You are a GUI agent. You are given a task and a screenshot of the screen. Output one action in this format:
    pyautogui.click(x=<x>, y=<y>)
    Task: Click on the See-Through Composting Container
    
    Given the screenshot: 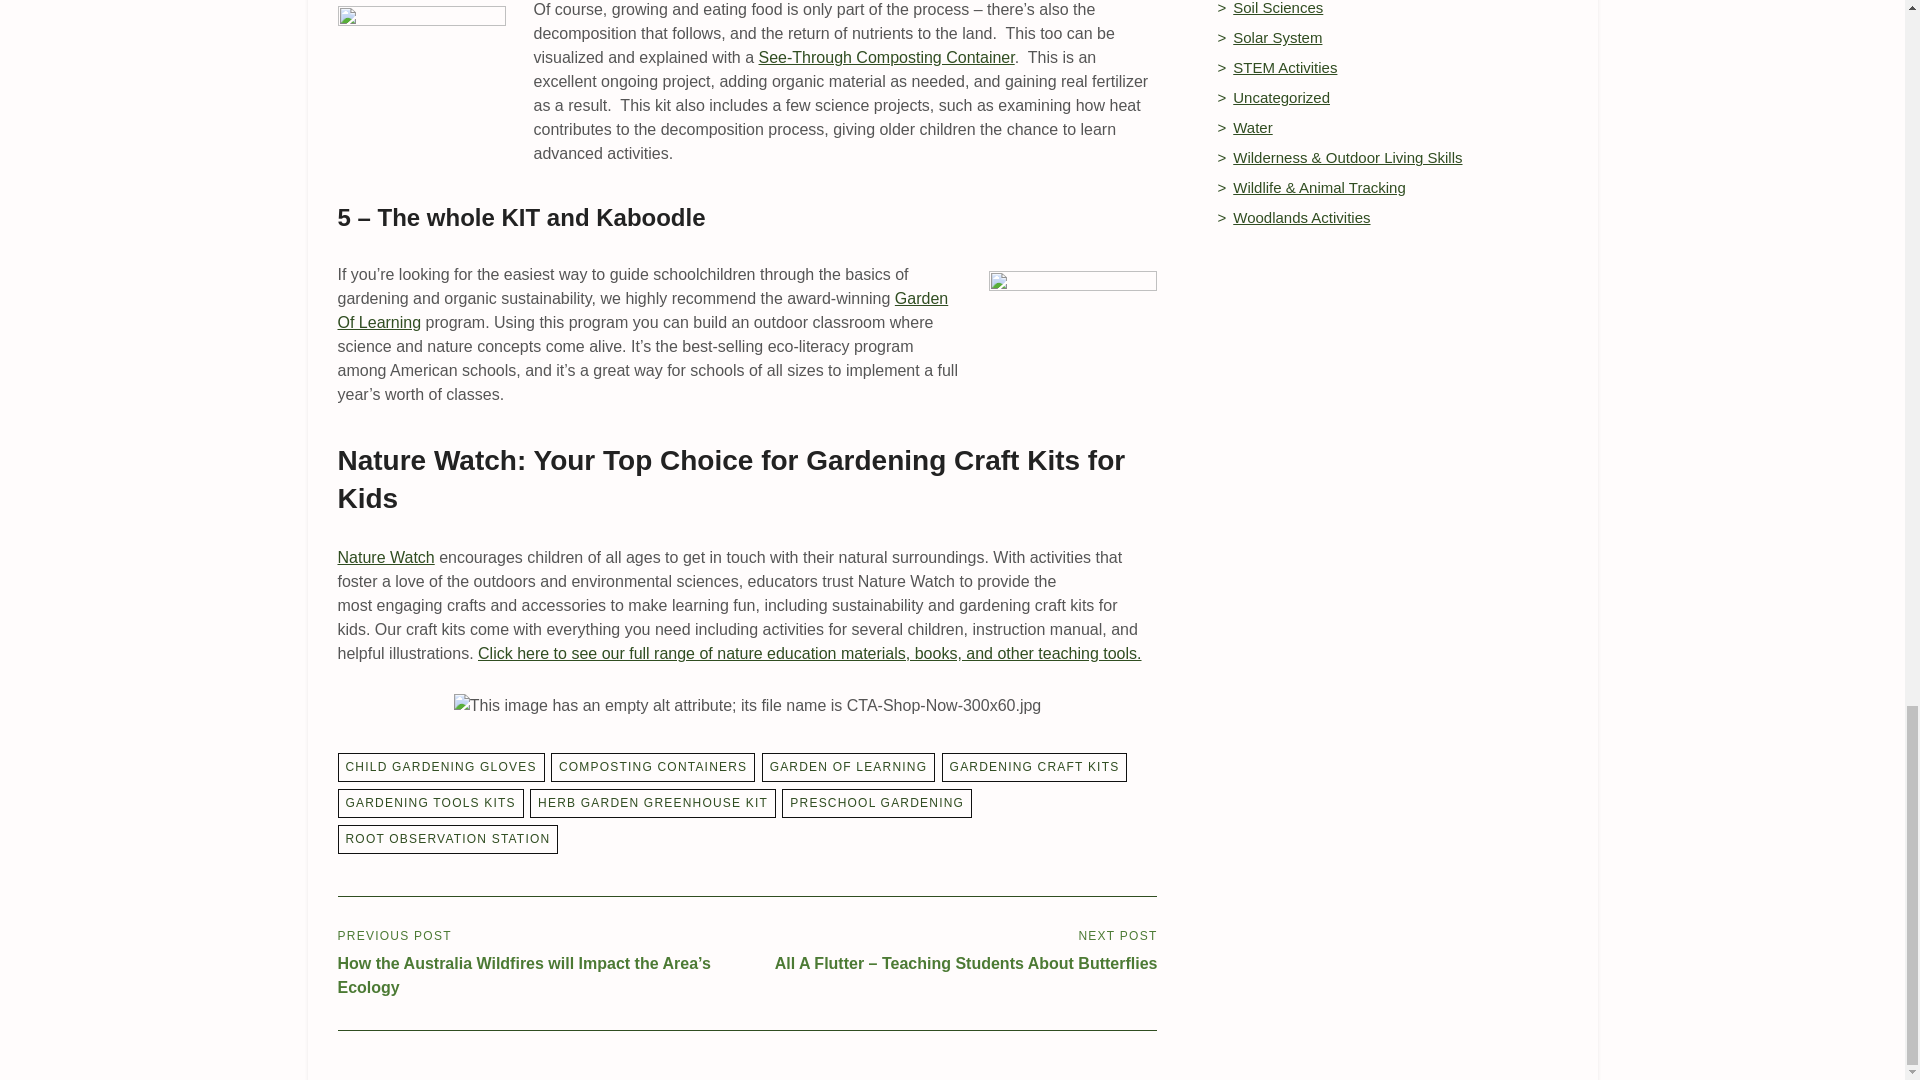 What is the action you would take?
    pyautogui.click(x=886, y=56)
    